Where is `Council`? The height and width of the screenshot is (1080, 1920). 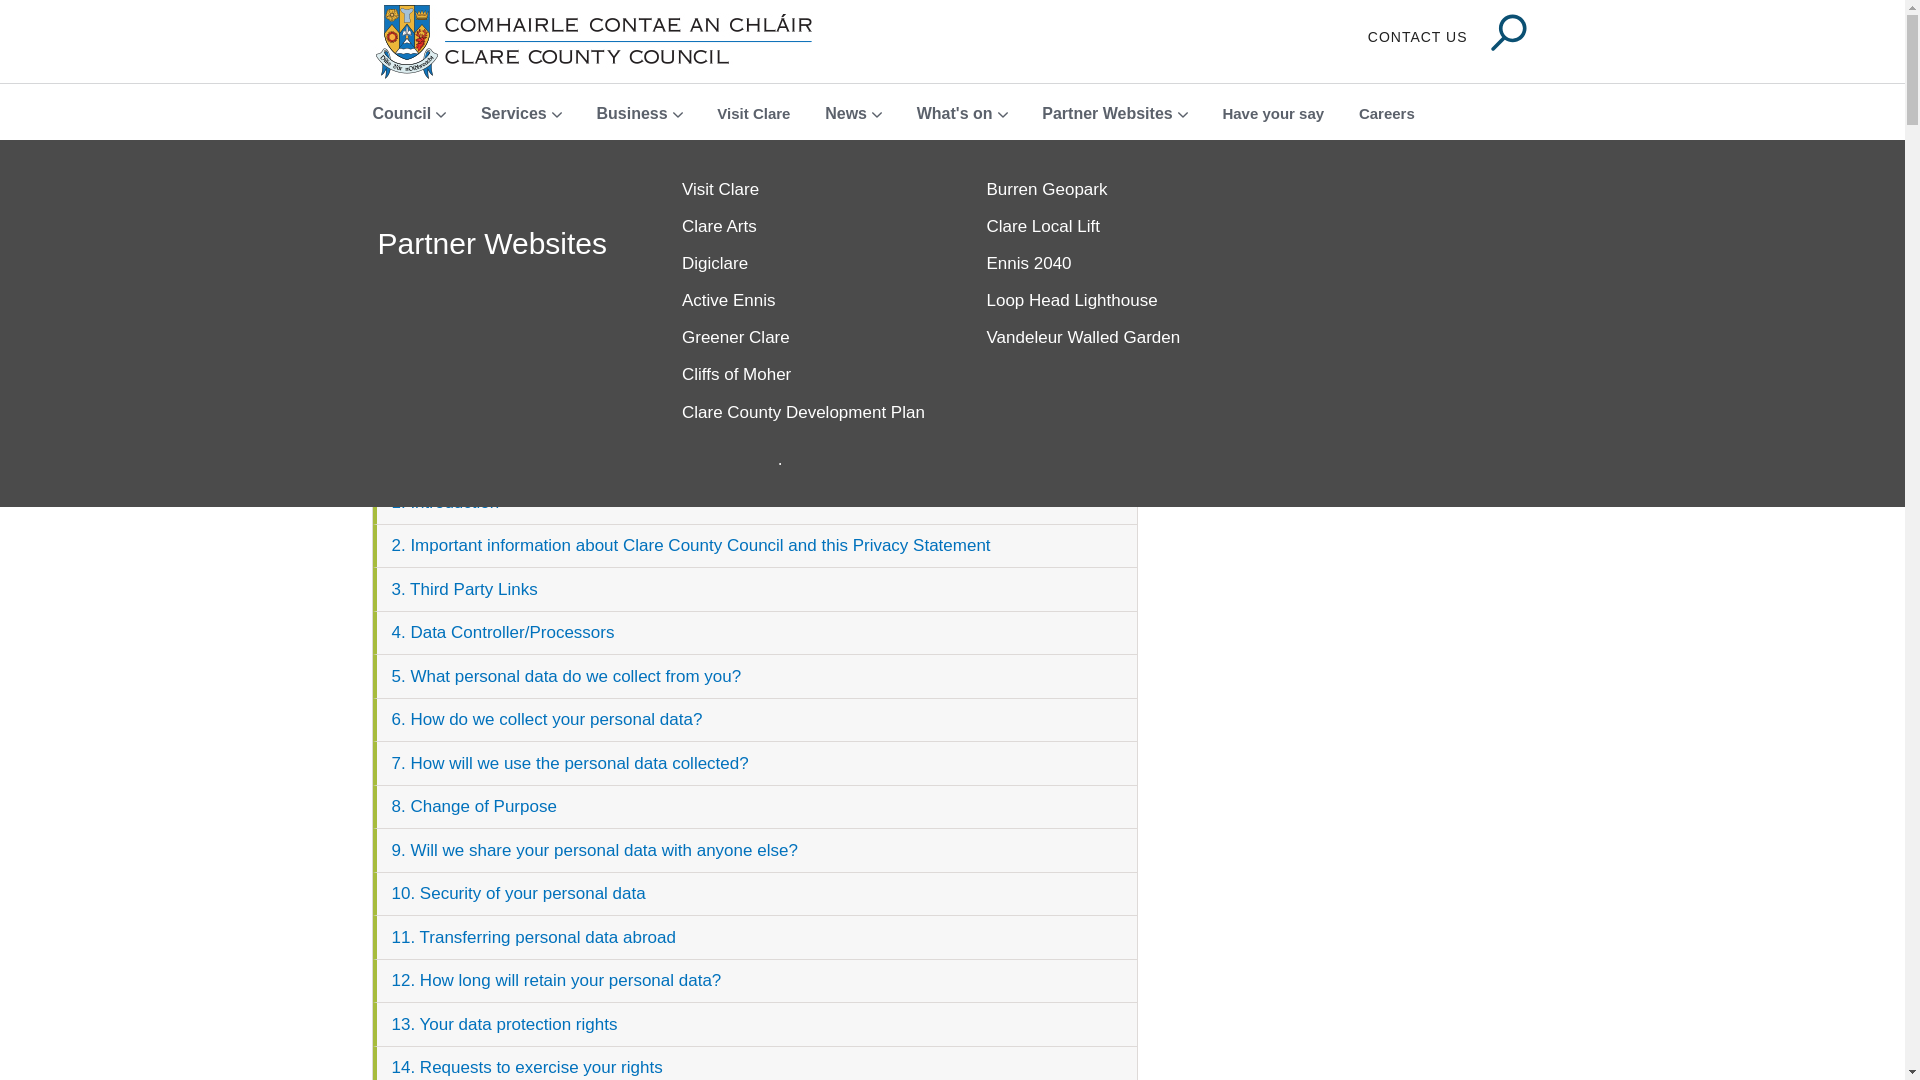
Council is located at coordinates (500, 243).